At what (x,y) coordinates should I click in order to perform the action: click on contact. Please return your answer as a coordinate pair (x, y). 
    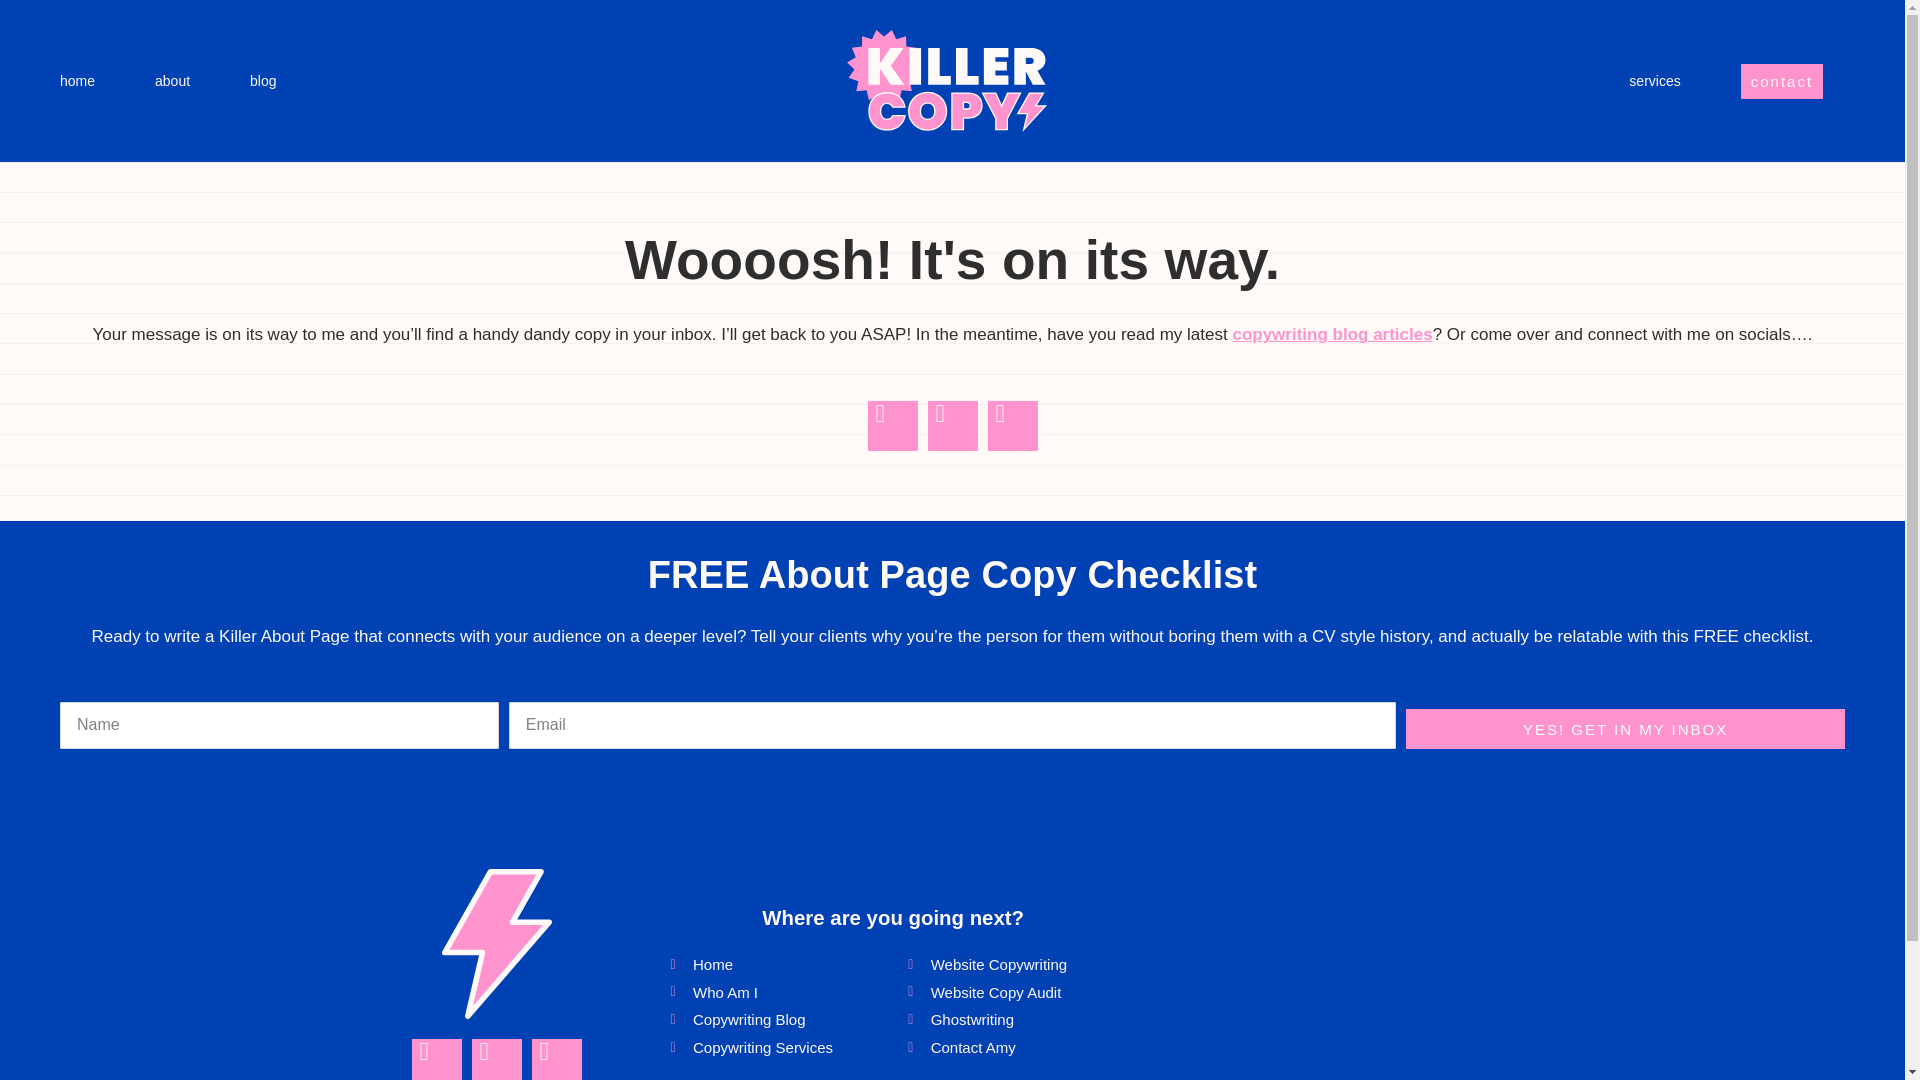
    Looking at the image, I should click on (1782, 81).